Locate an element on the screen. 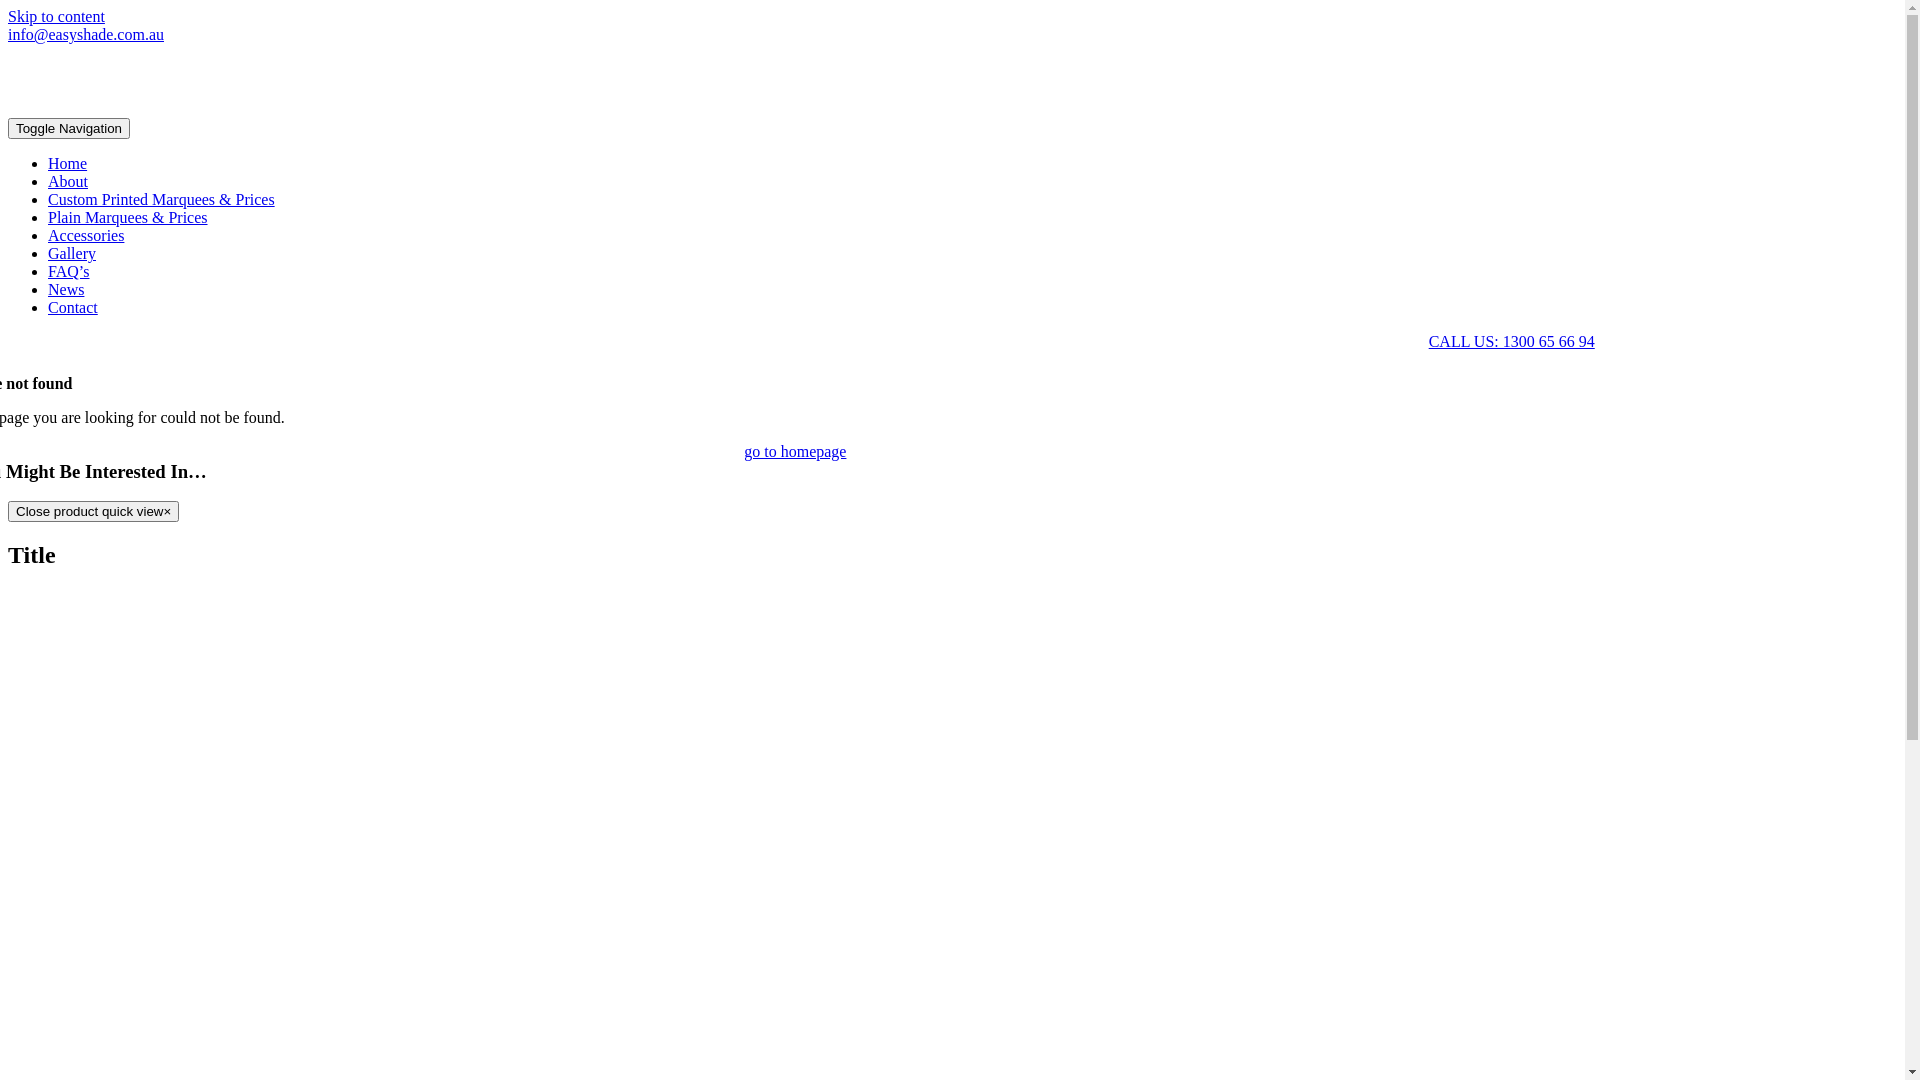 Image resolution: width=1920 pixels, height=1080 pixels. info@easyshade.com.au is located at coordinates (86, 34).